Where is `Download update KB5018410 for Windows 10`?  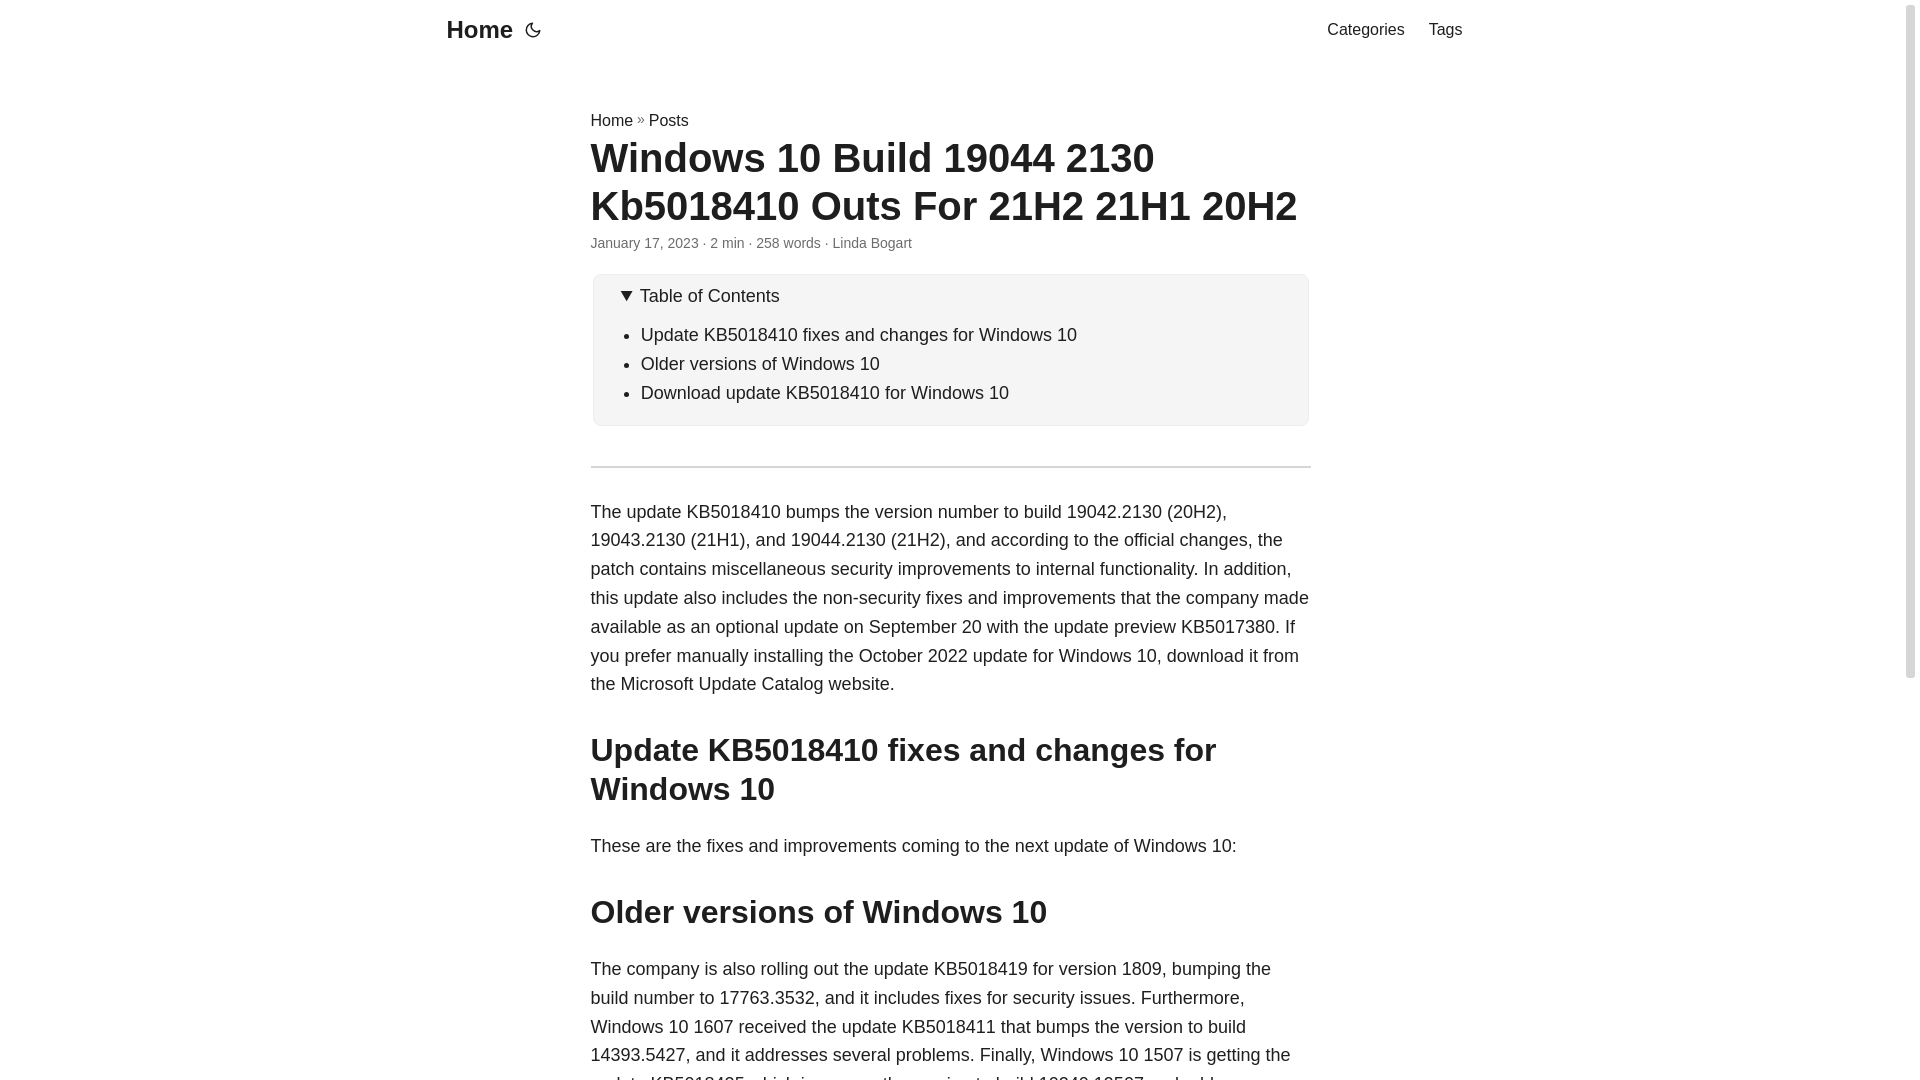 Download update KB5018410 for Windows 10 is located at coordinates (825, 392).